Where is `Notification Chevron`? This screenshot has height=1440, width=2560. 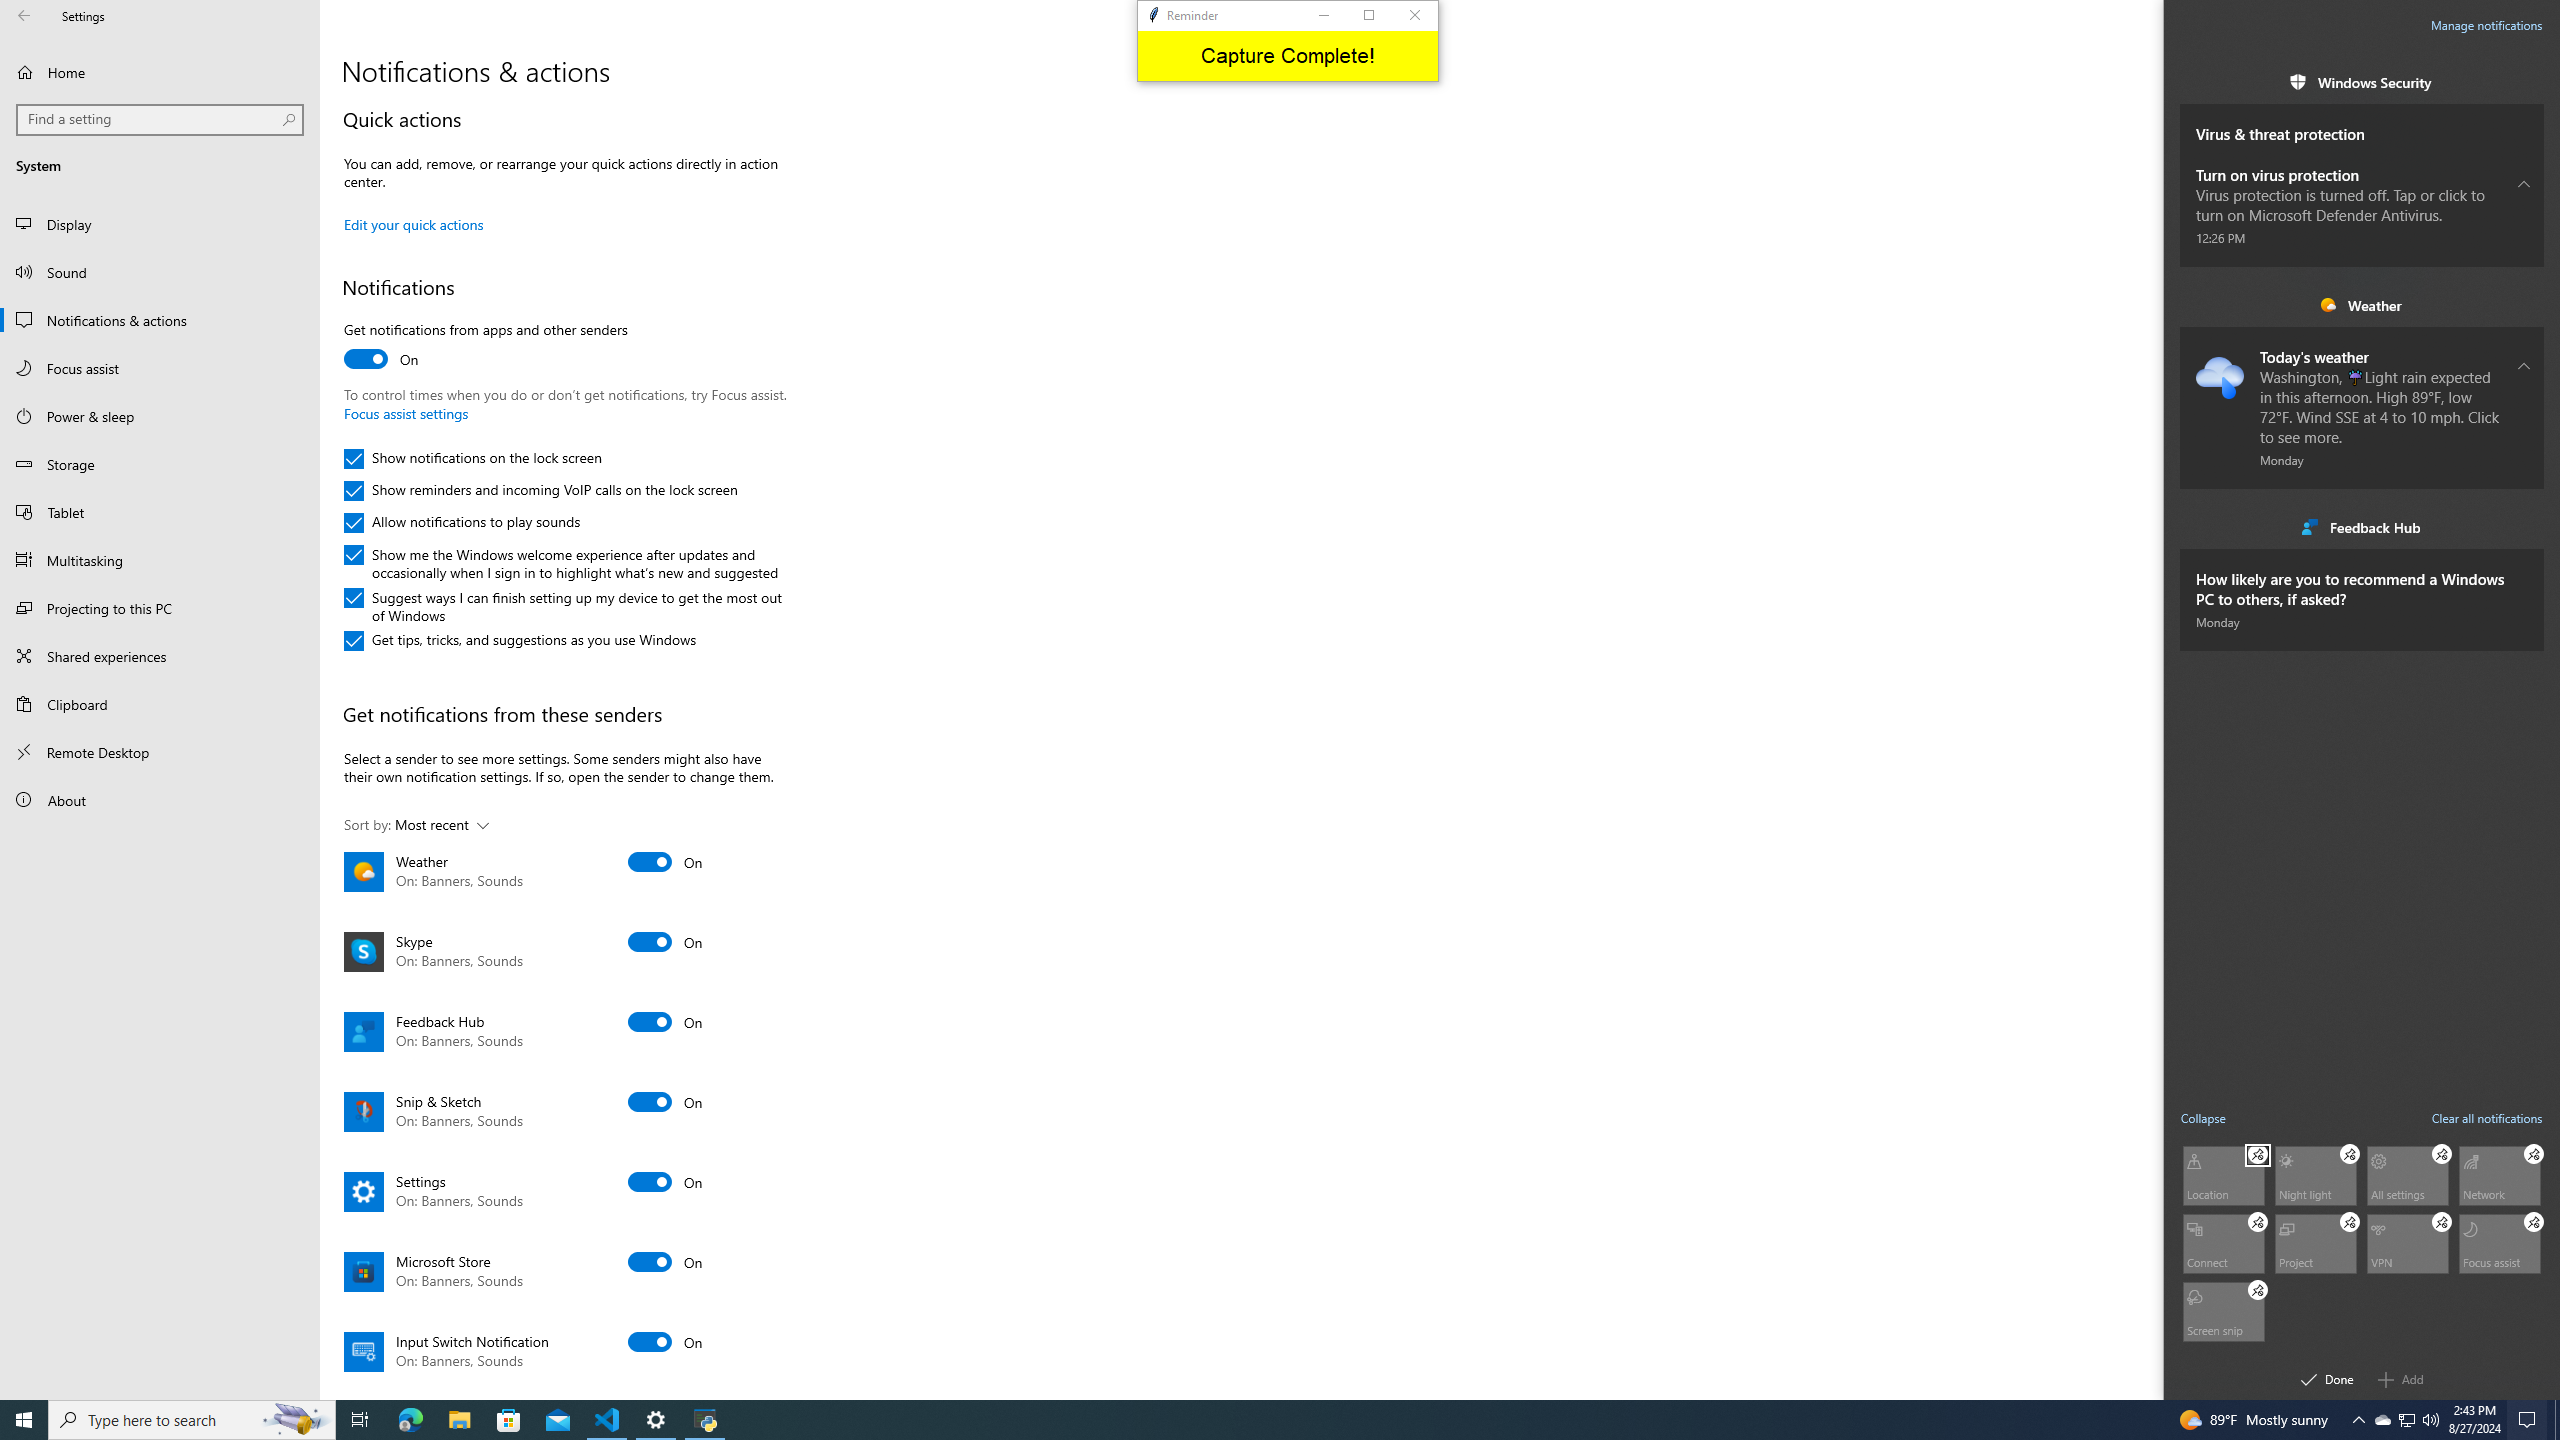
Notification Chevron is located at coordinates (2358, 1420).